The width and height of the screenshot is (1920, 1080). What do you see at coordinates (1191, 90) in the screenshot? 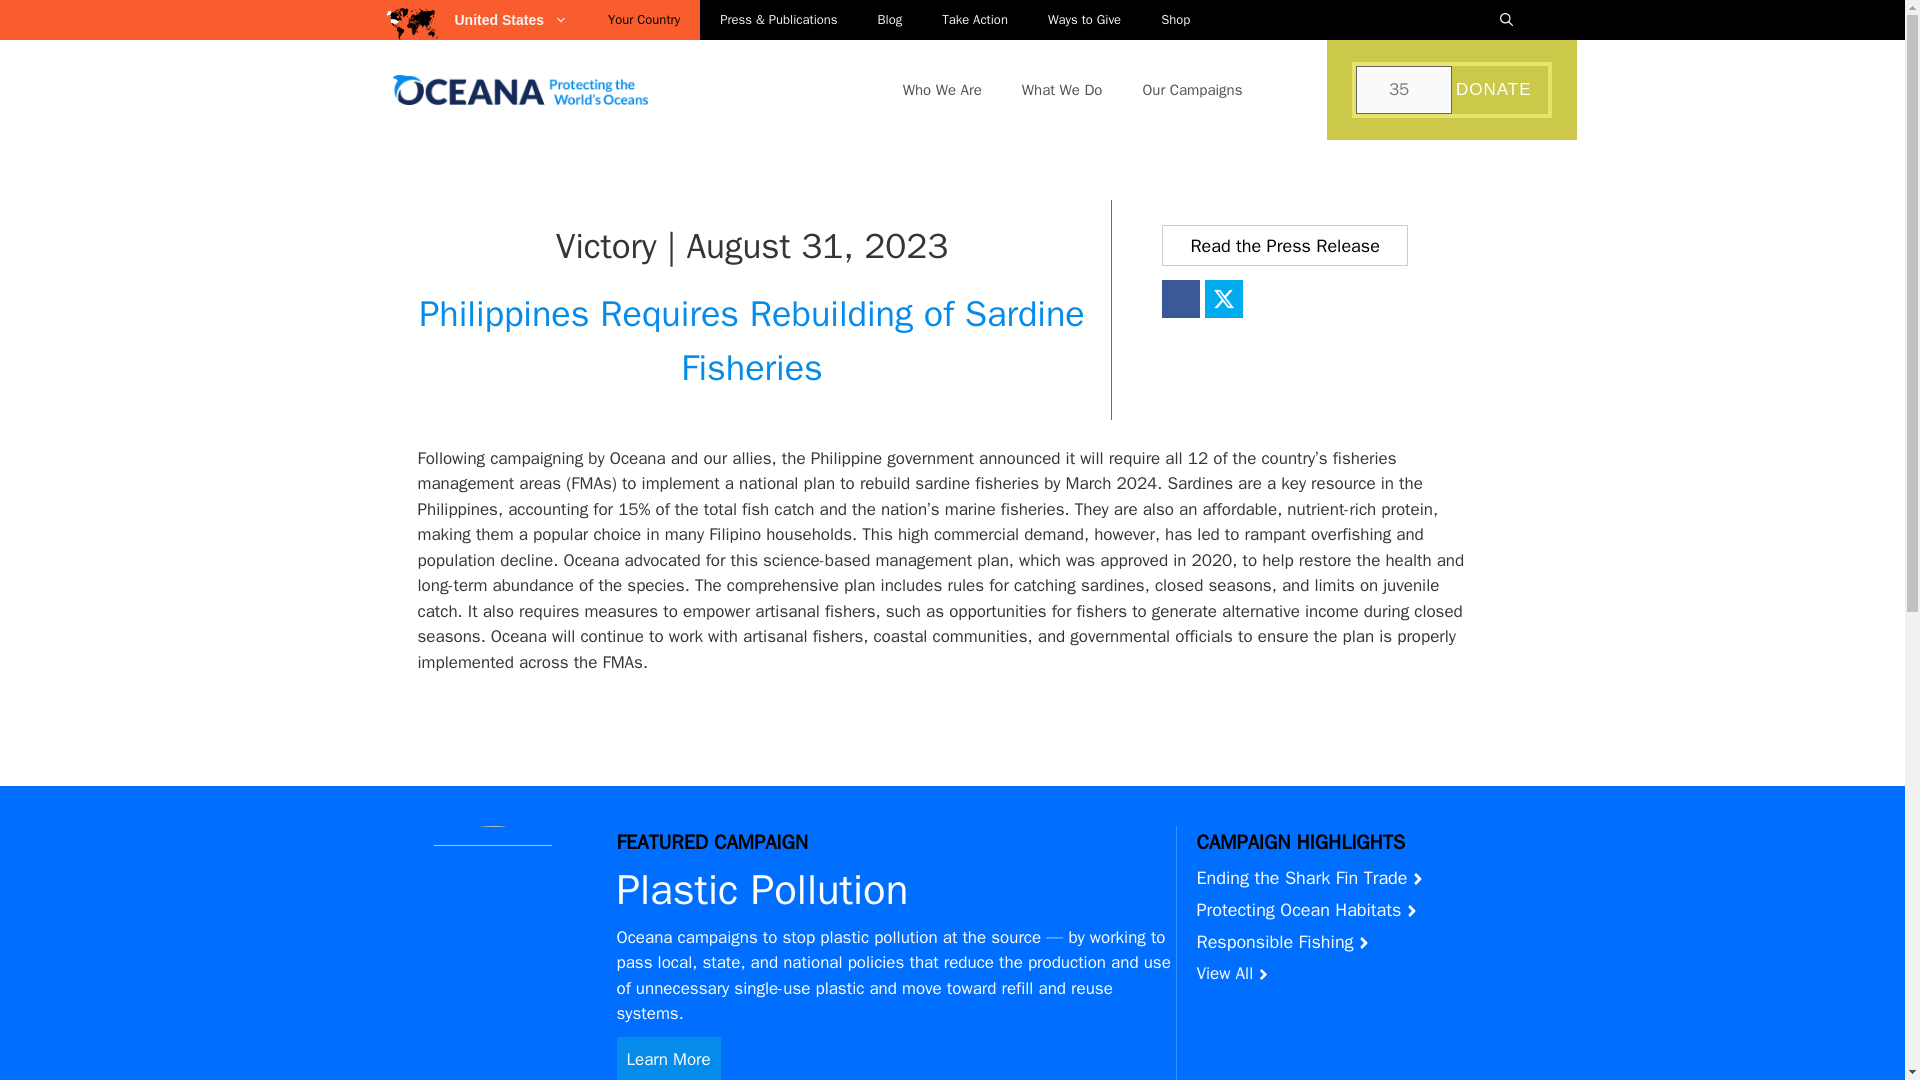
I see `Our Campaigns` at bounding box center [1191, 90].